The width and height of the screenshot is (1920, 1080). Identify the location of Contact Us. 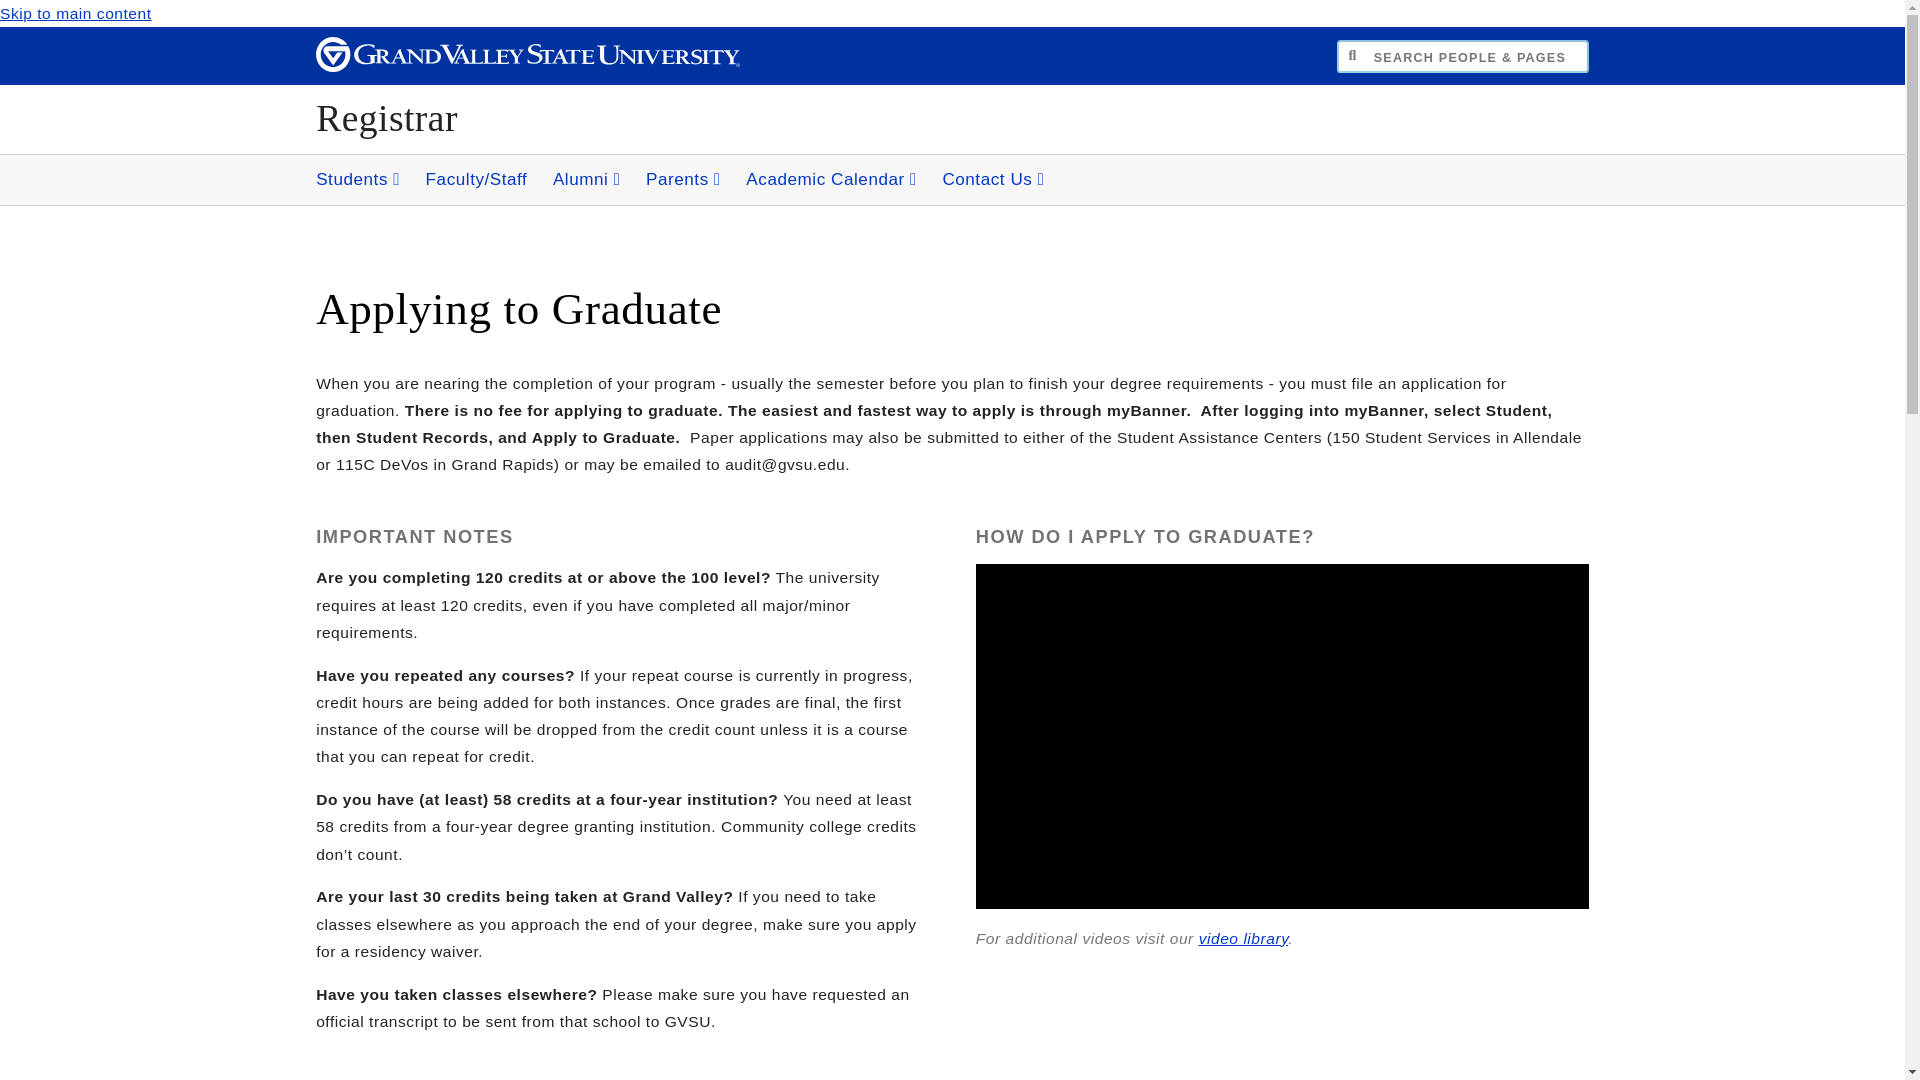
(992, 180).